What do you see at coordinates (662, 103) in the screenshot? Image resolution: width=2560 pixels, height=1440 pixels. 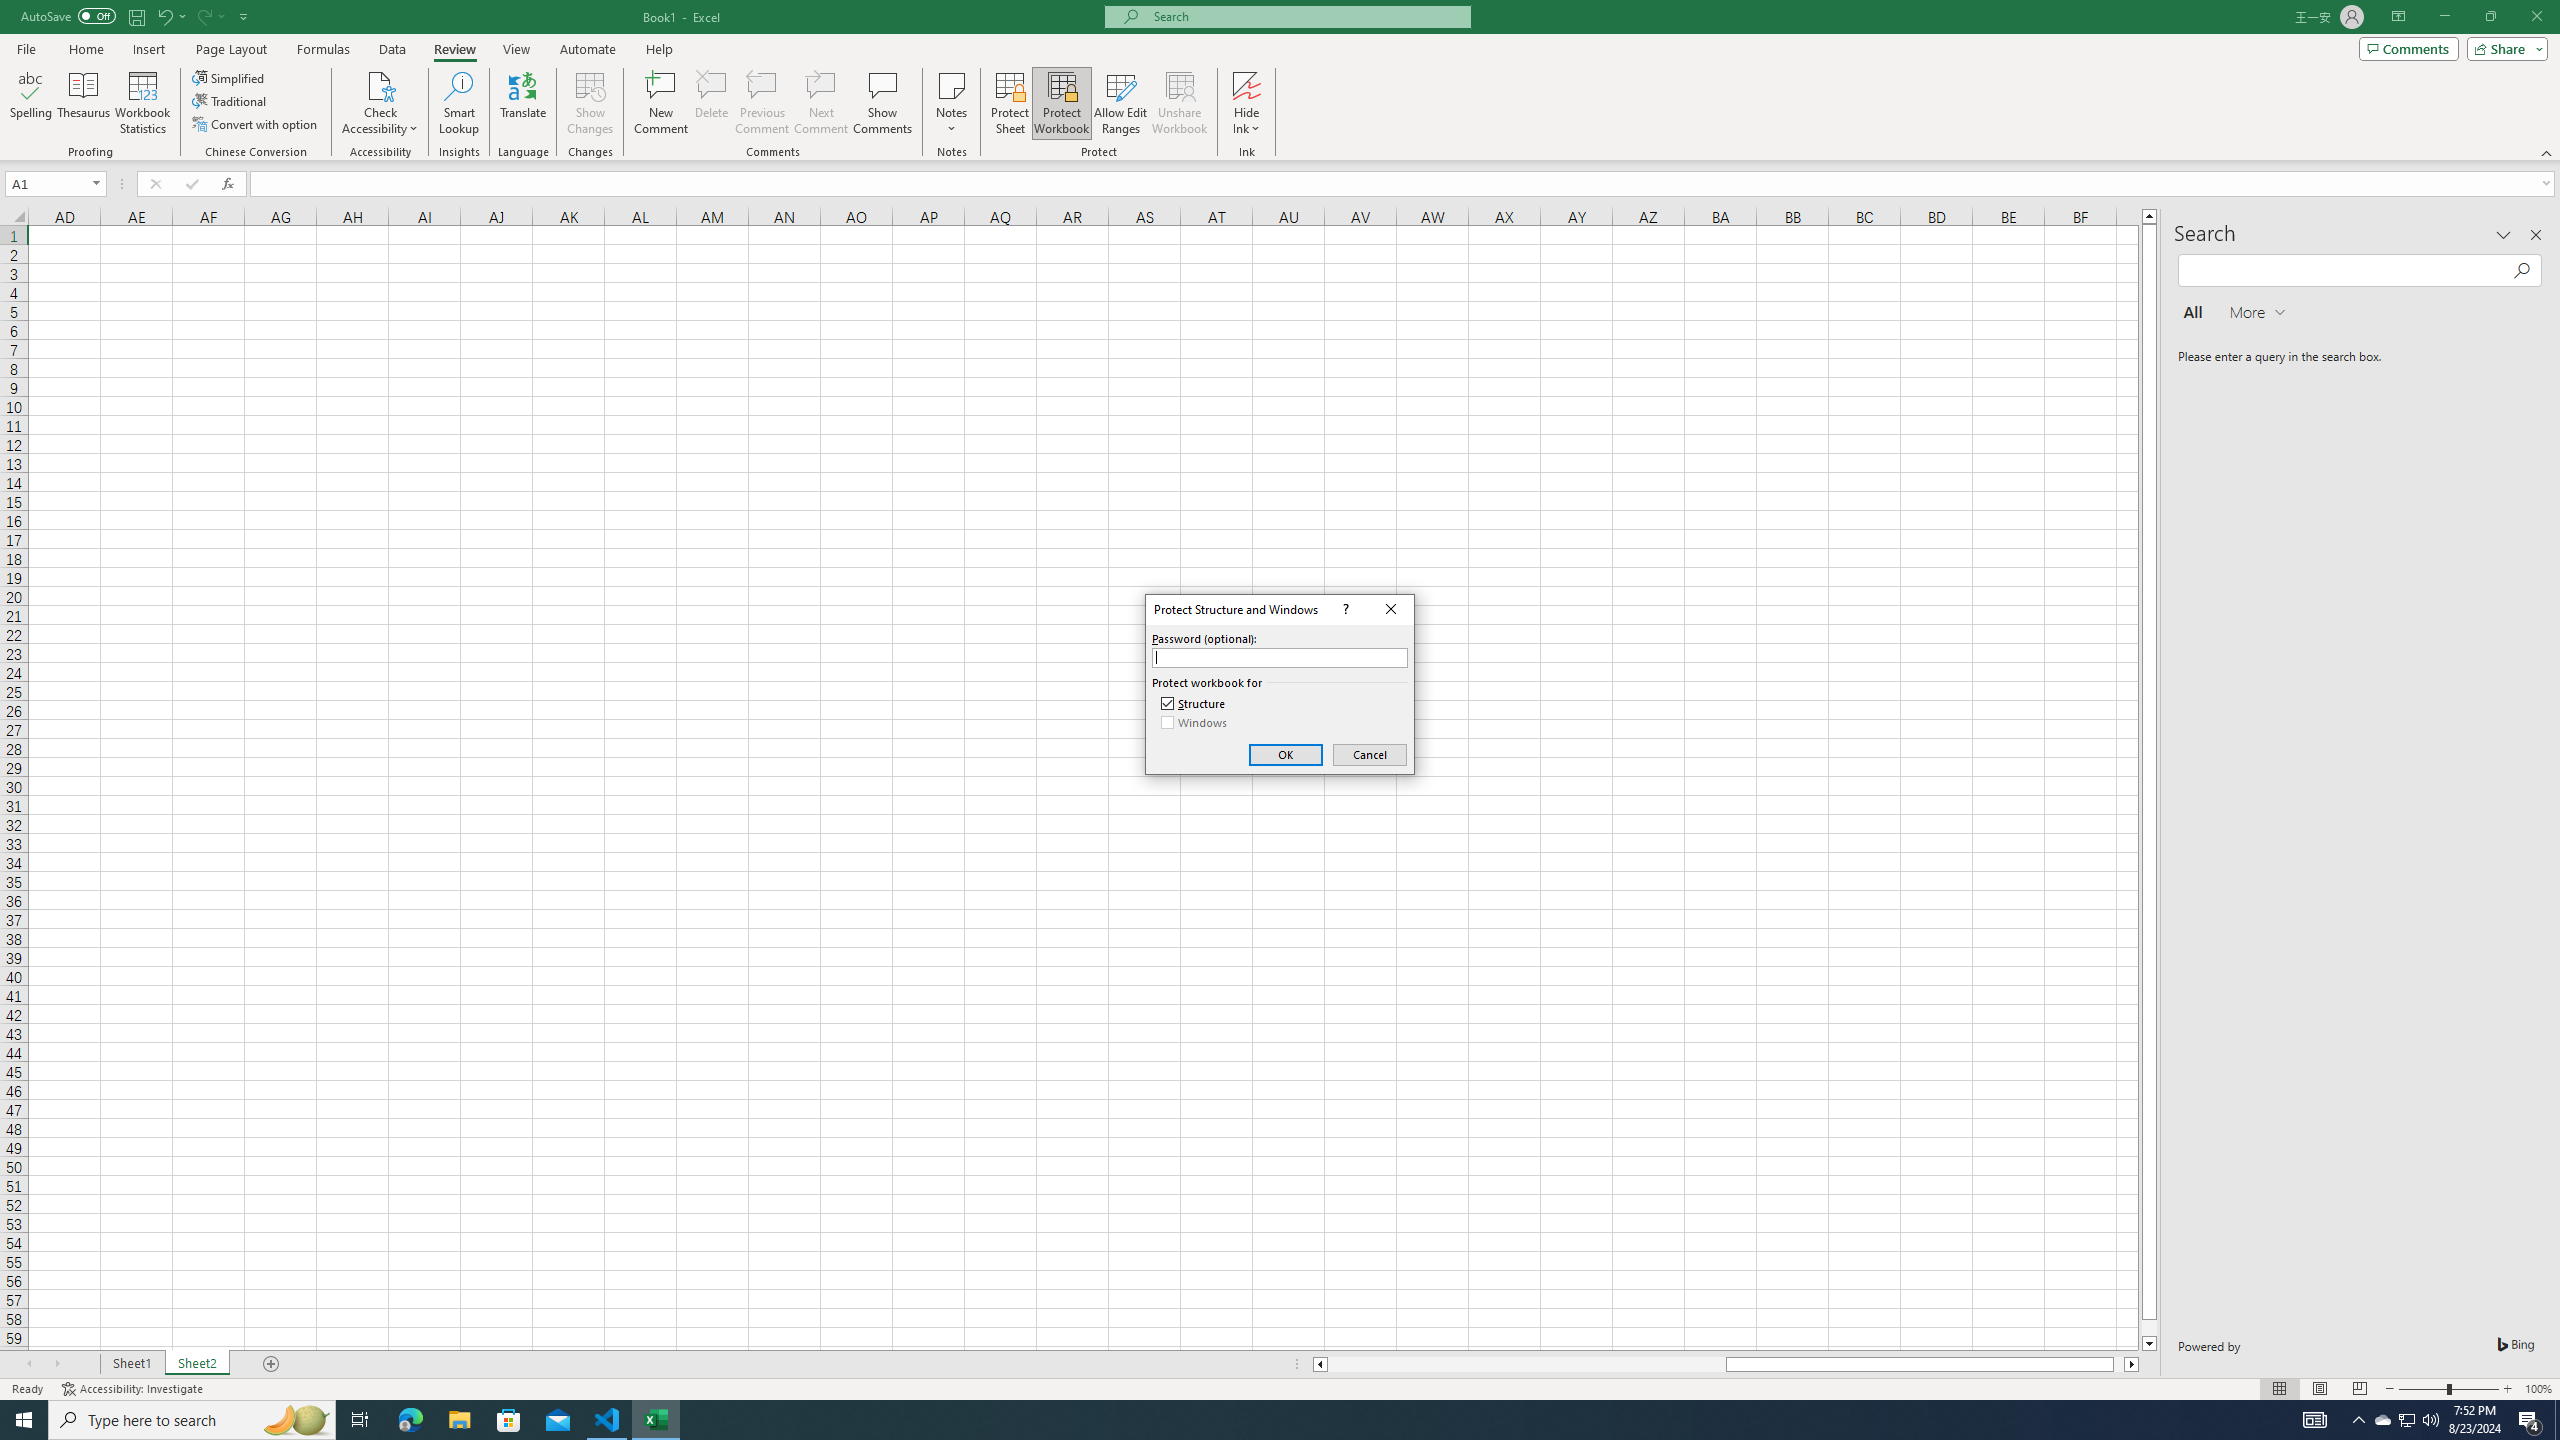 I see `New Comment` at bounding box center [662, 103].